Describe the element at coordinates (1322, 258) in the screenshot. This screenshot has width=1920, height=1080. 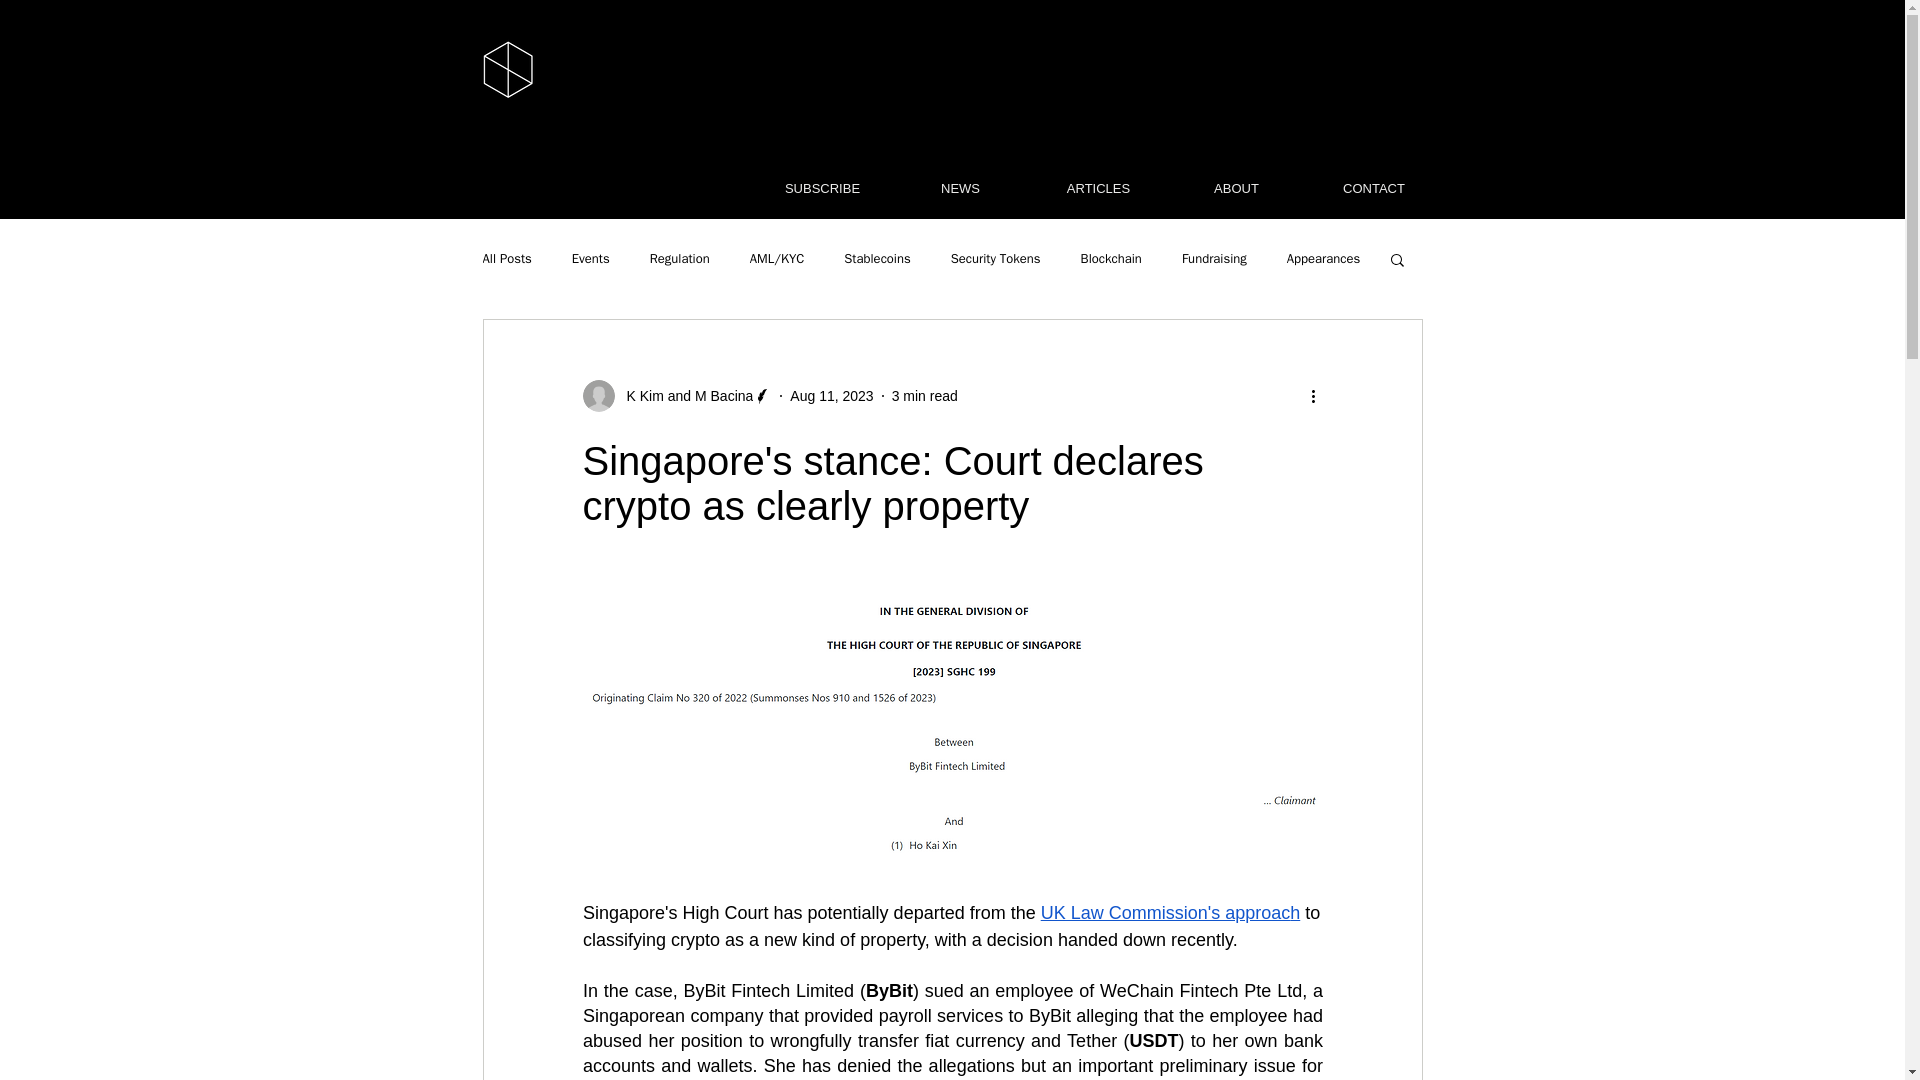
I see `Appearances` at that location.